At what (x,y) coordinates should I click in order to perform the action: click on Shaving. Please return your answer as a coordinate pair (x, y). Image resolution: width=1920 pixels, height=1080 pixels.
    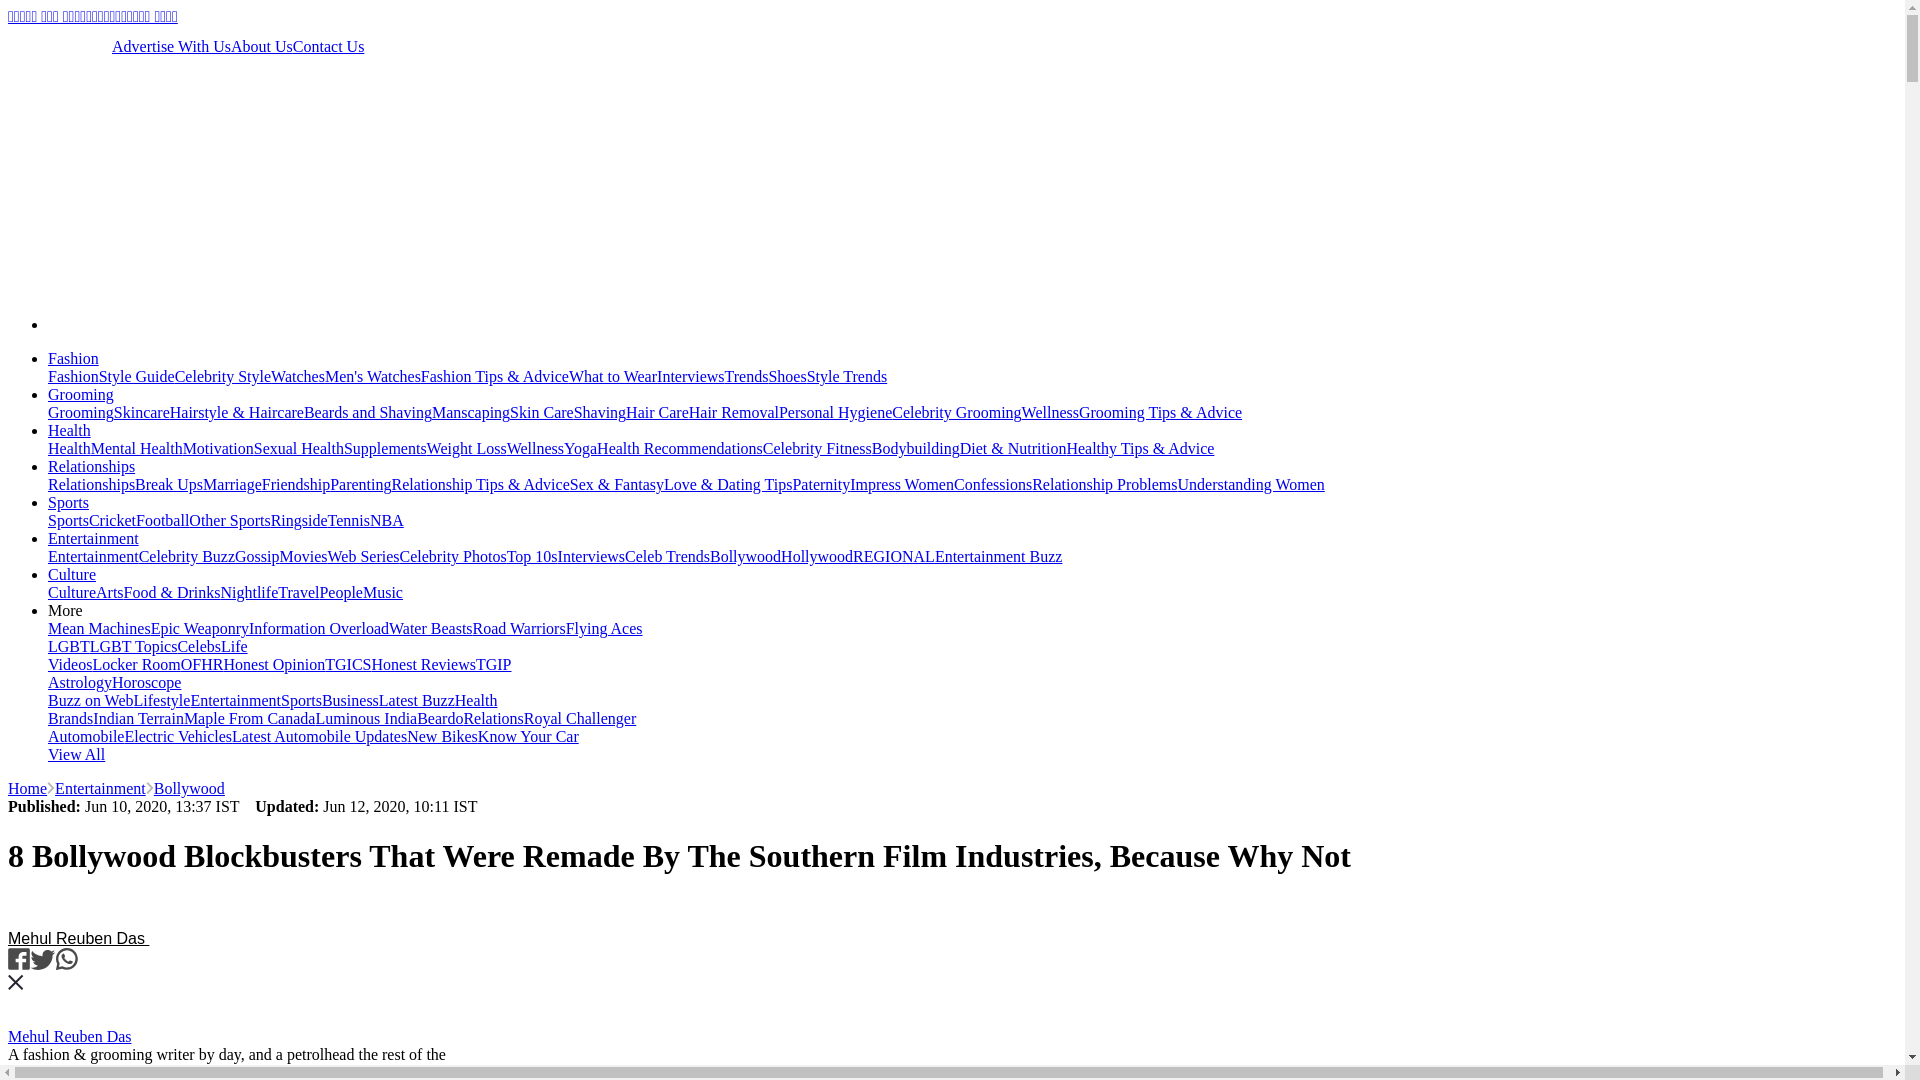
    Looking at the image, I should click on (600, 412).